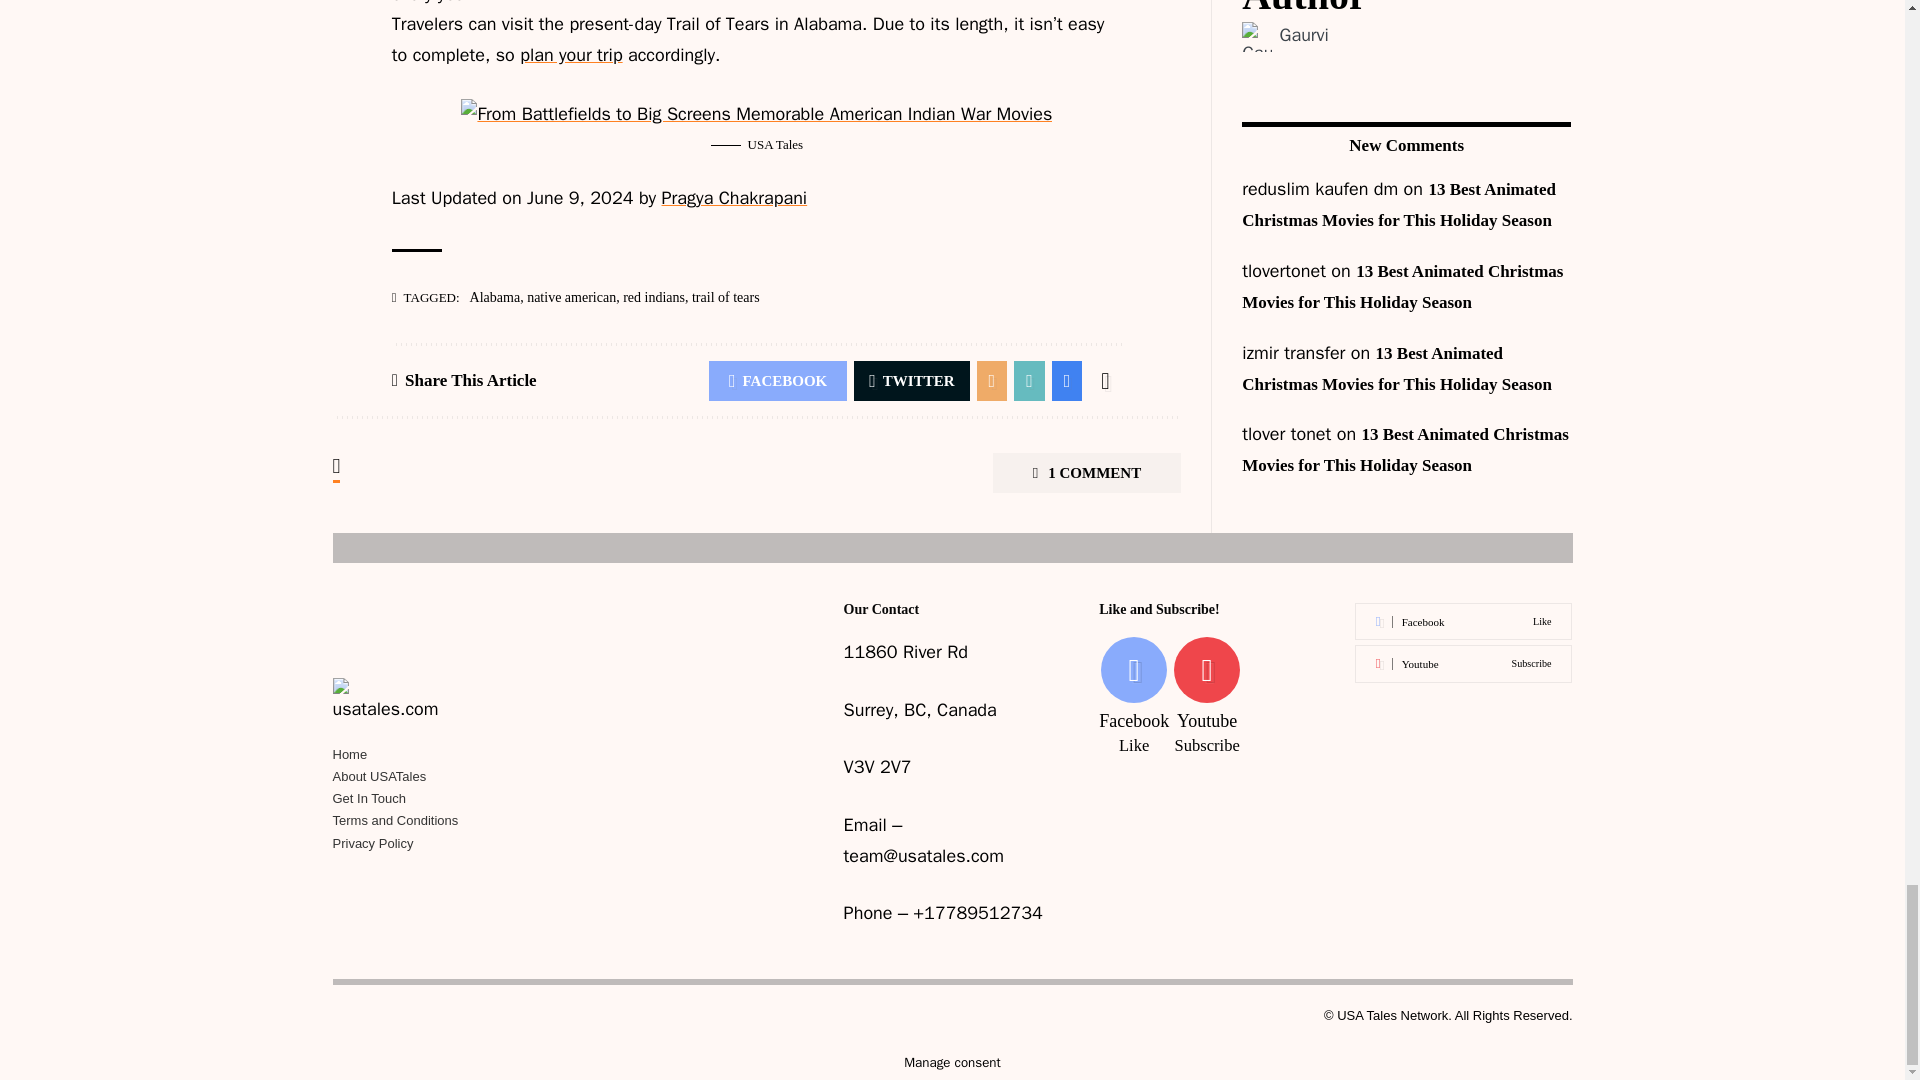  What do you see at coordinates (756, 114) in the screenshot?
I see `Unveiling Alabama's Trail of Tears: 5 Captivating Insights 5` at bounding box center [756, 114].